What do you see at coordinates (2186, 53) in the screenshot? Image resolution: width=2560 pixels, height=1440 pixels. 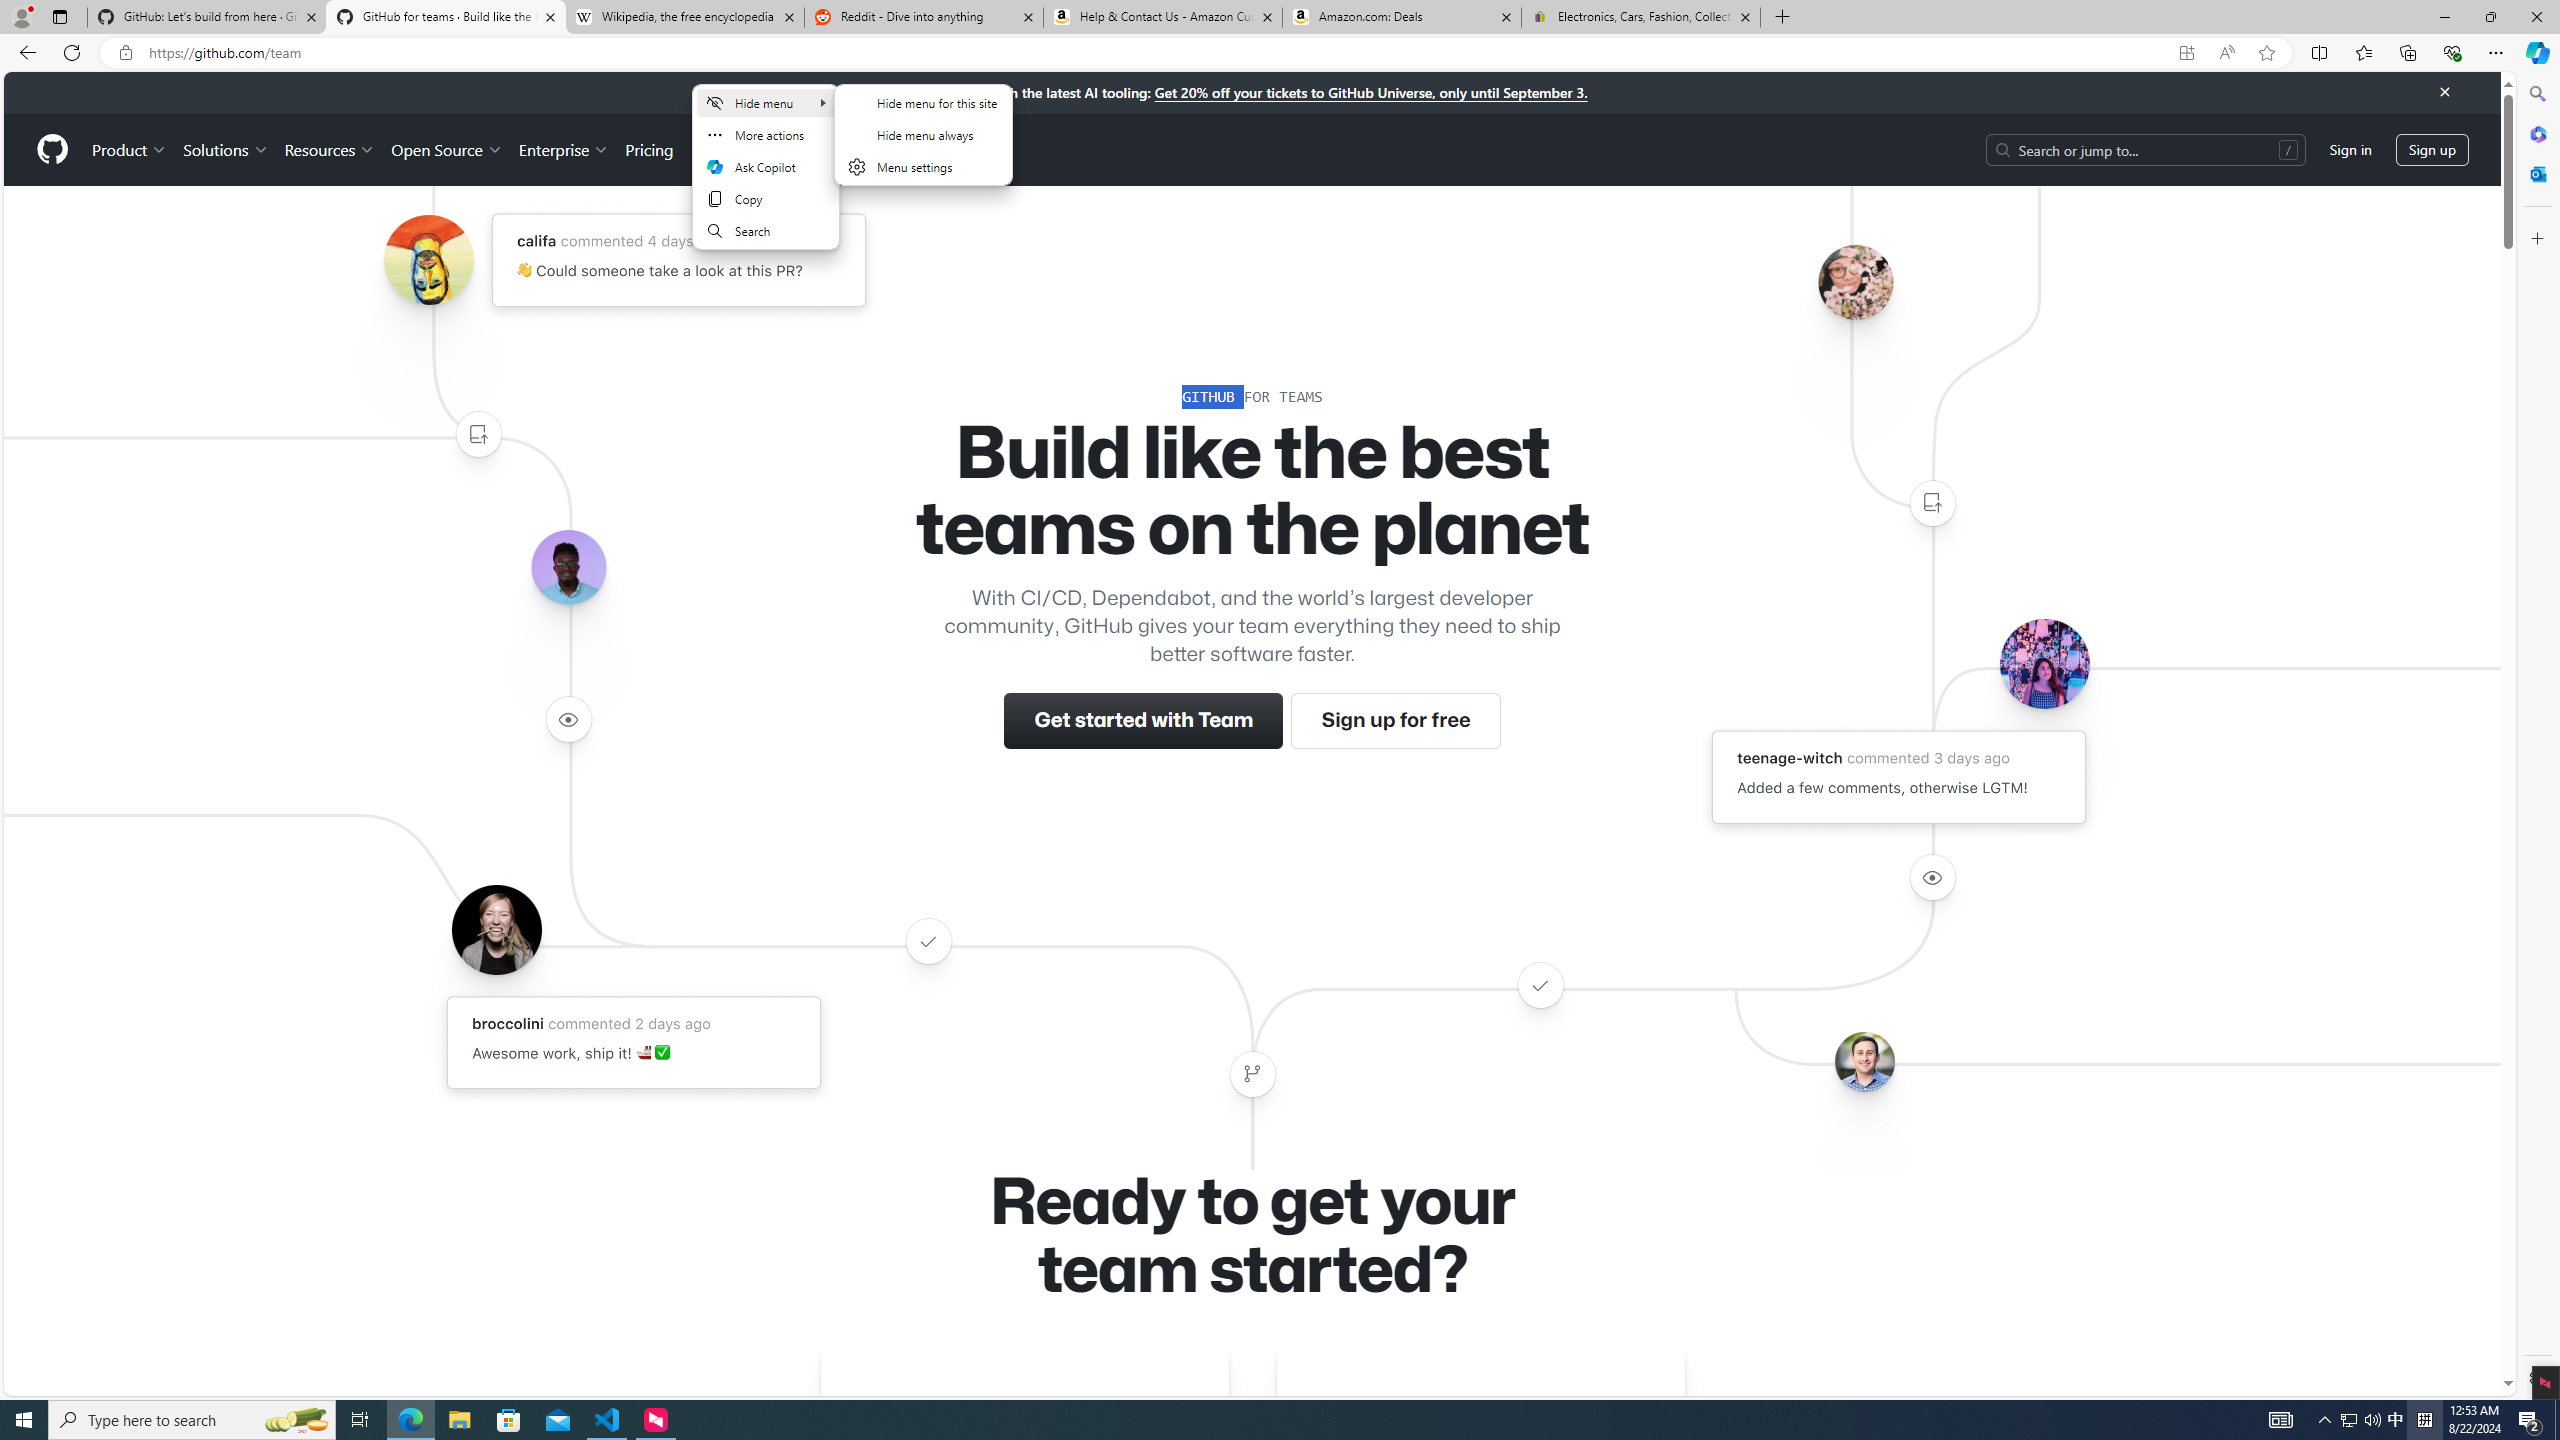 I see `App available. Install GitHub` at bounding box center [2186, 53].